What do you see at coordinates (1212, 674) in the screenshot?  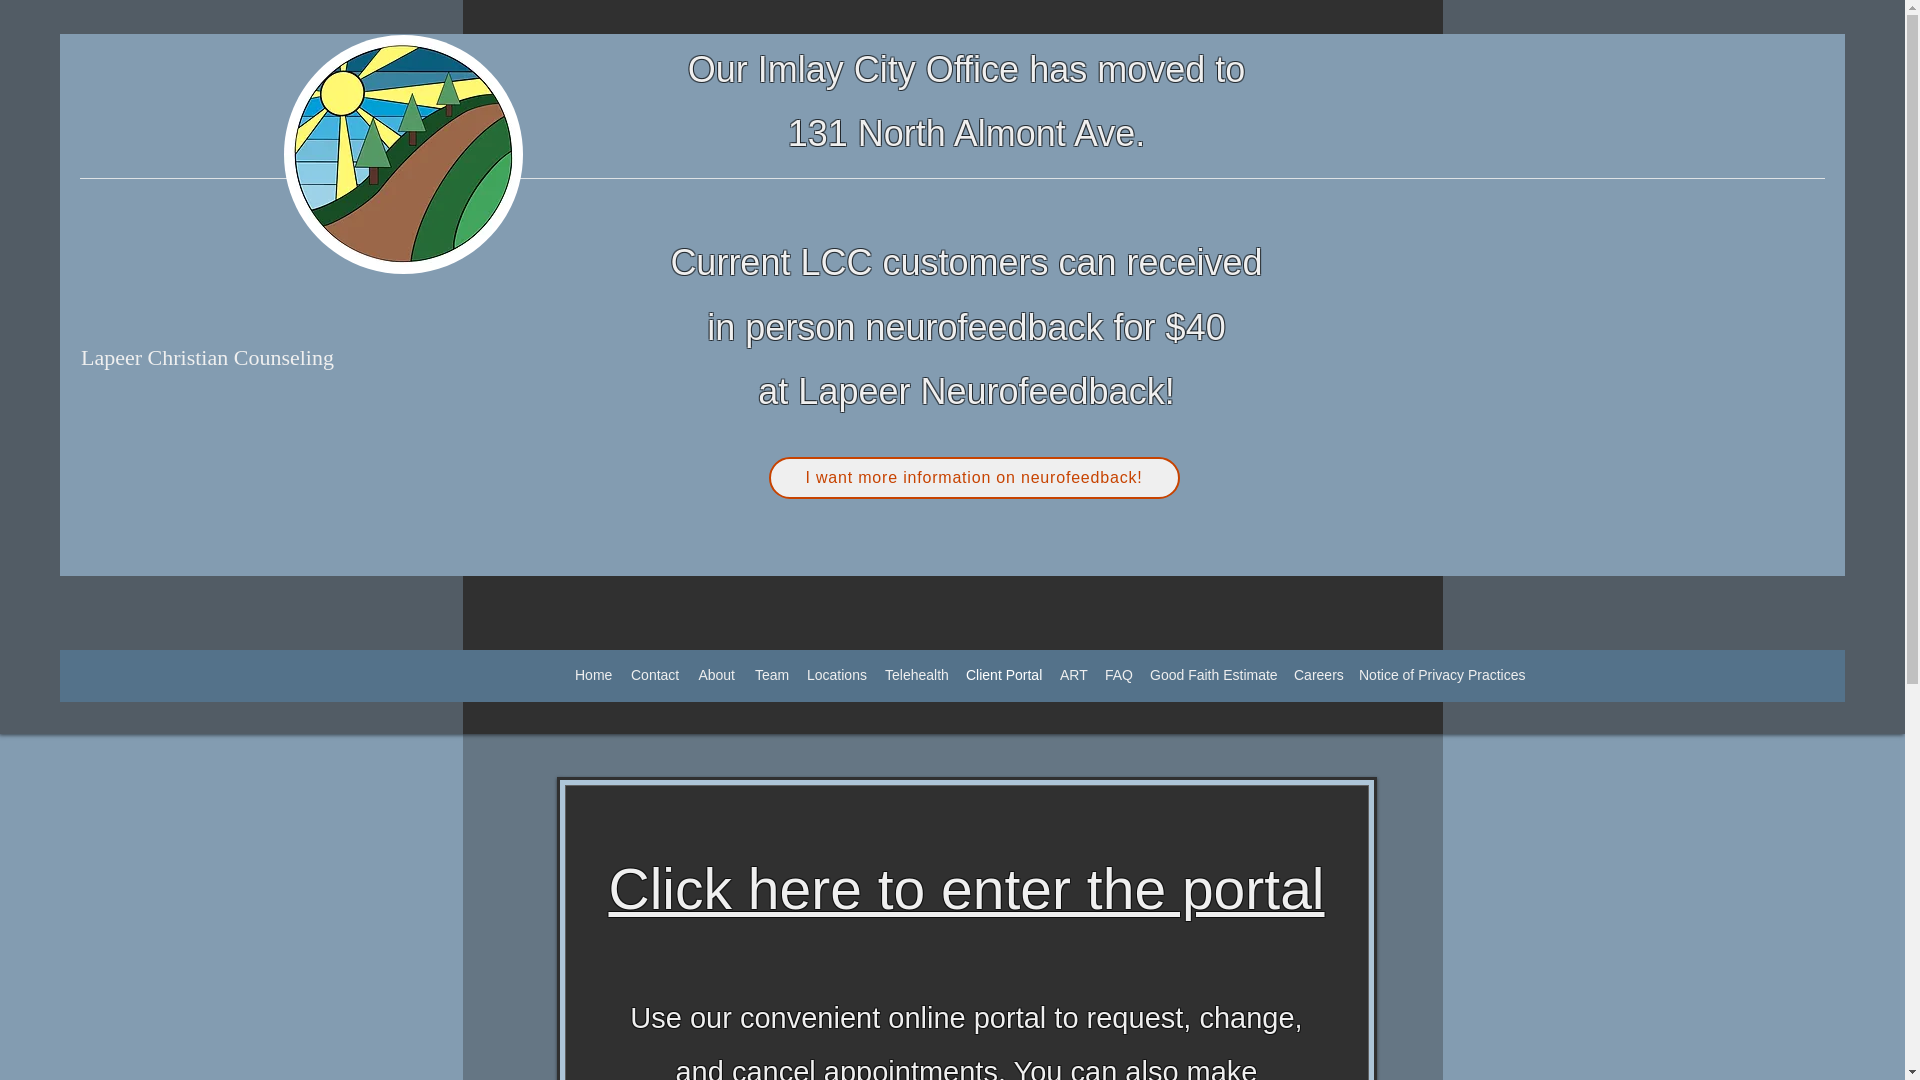 I see `Good Faith Estimate` at bounding box center [1212, 674].